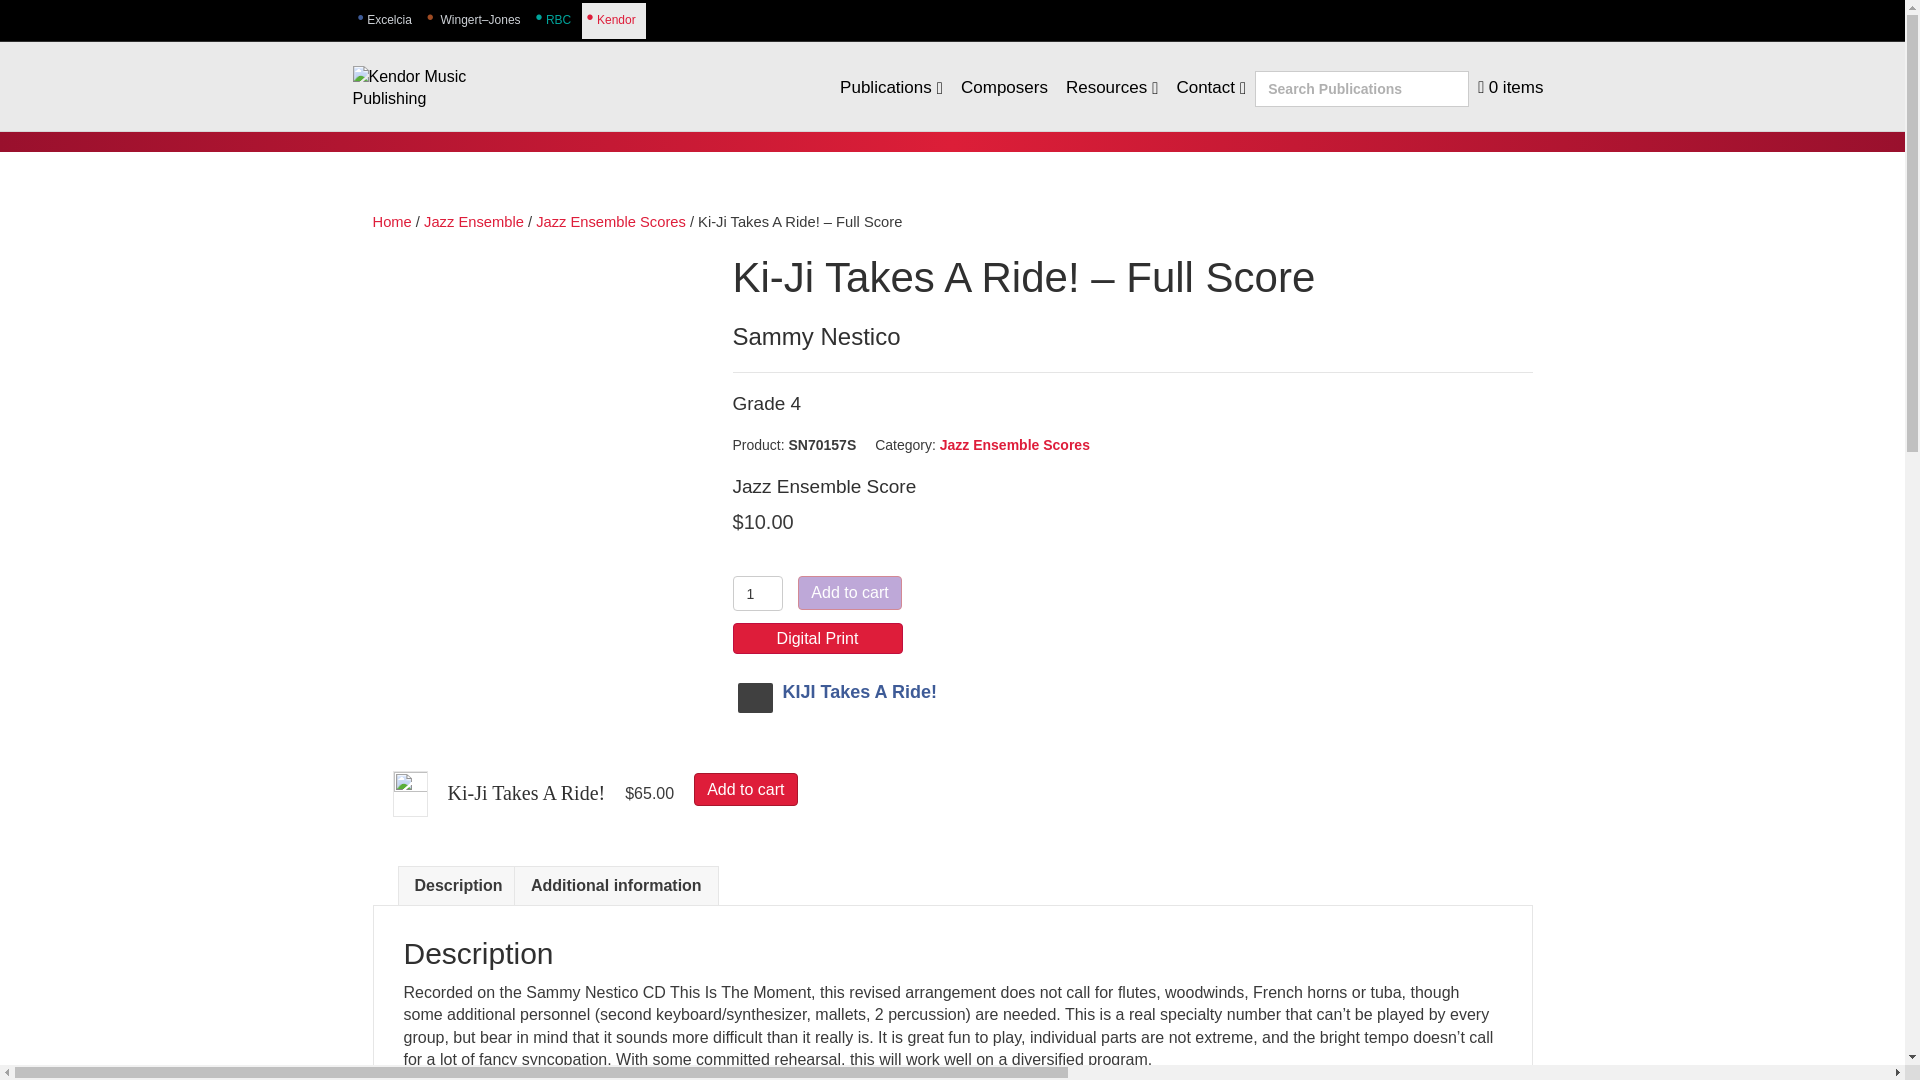 Image resolution: width=1920 pixels, height=1080 pixels. What do you see at coordinates (757, 593) in the screenshot?
I see `1` at bounding box center [757, 593].